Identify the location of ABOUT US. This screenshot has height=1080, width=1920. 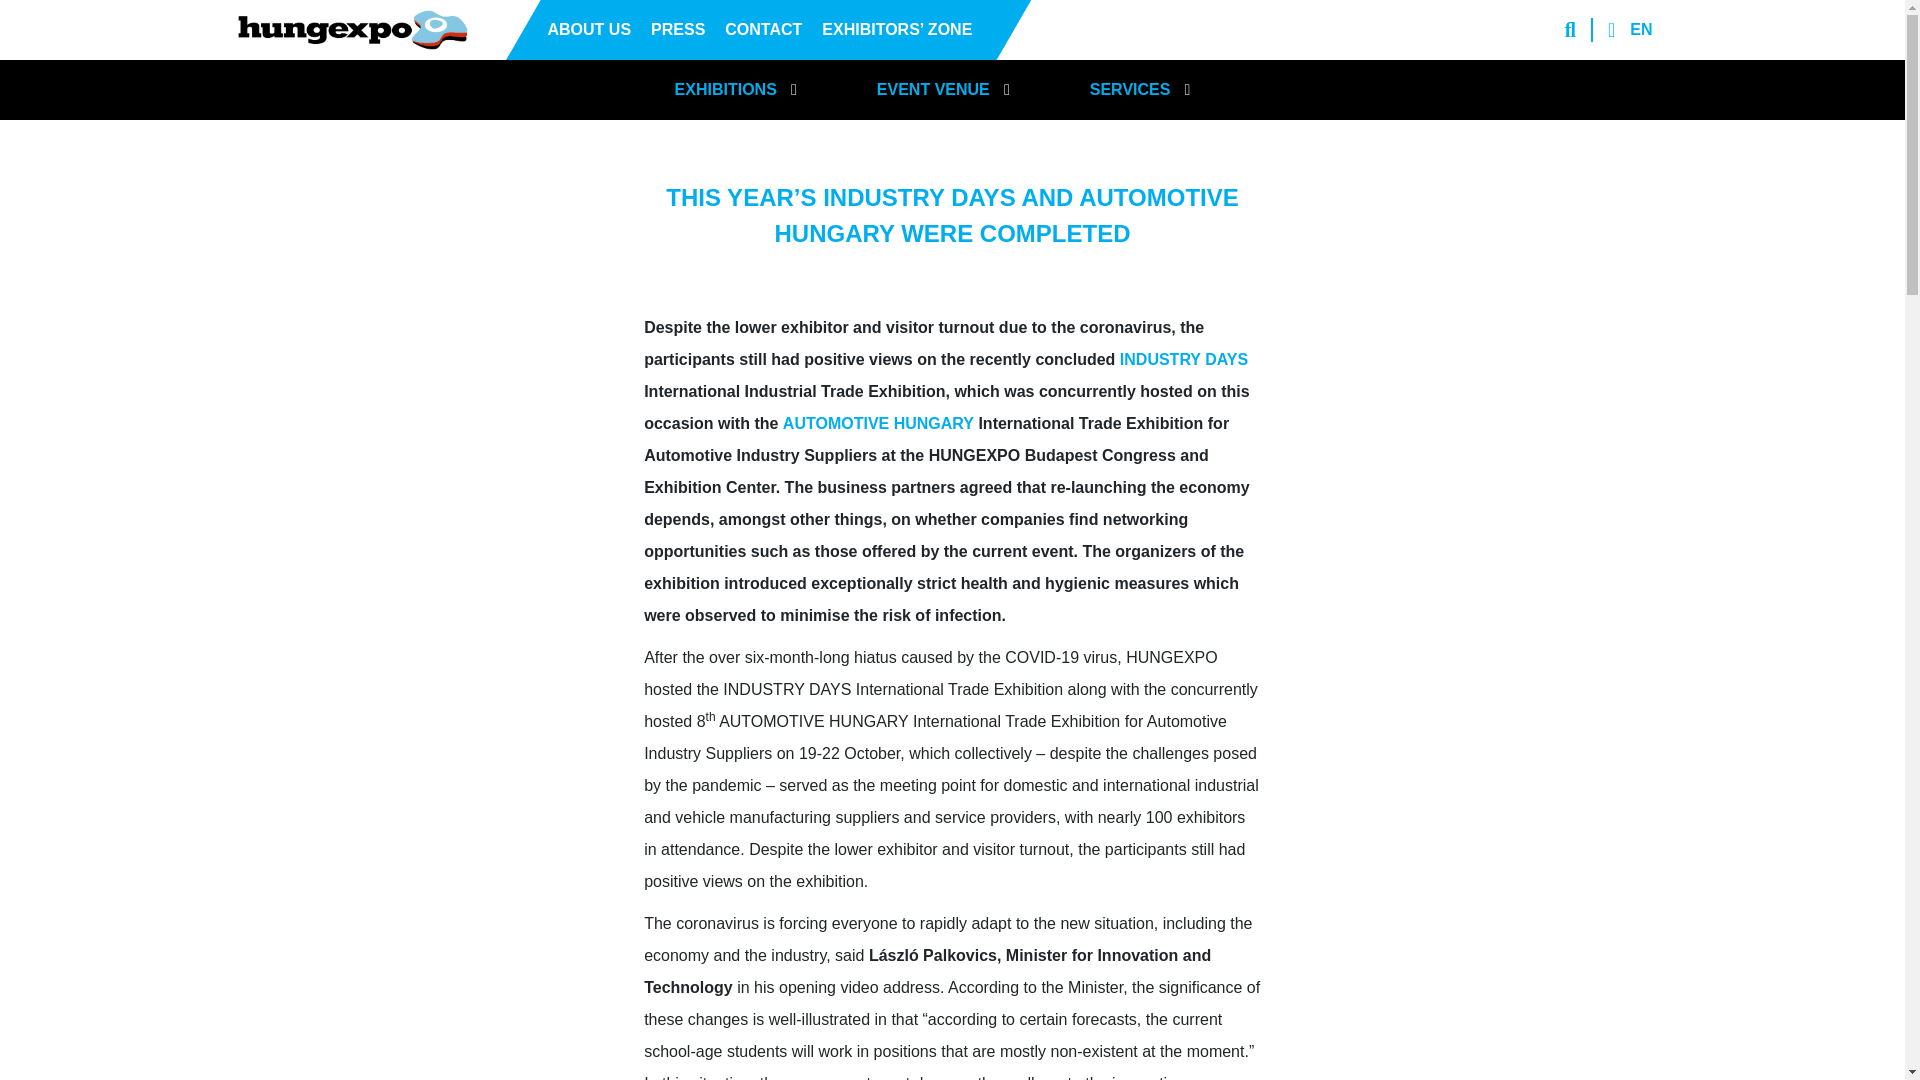
(589, 30).